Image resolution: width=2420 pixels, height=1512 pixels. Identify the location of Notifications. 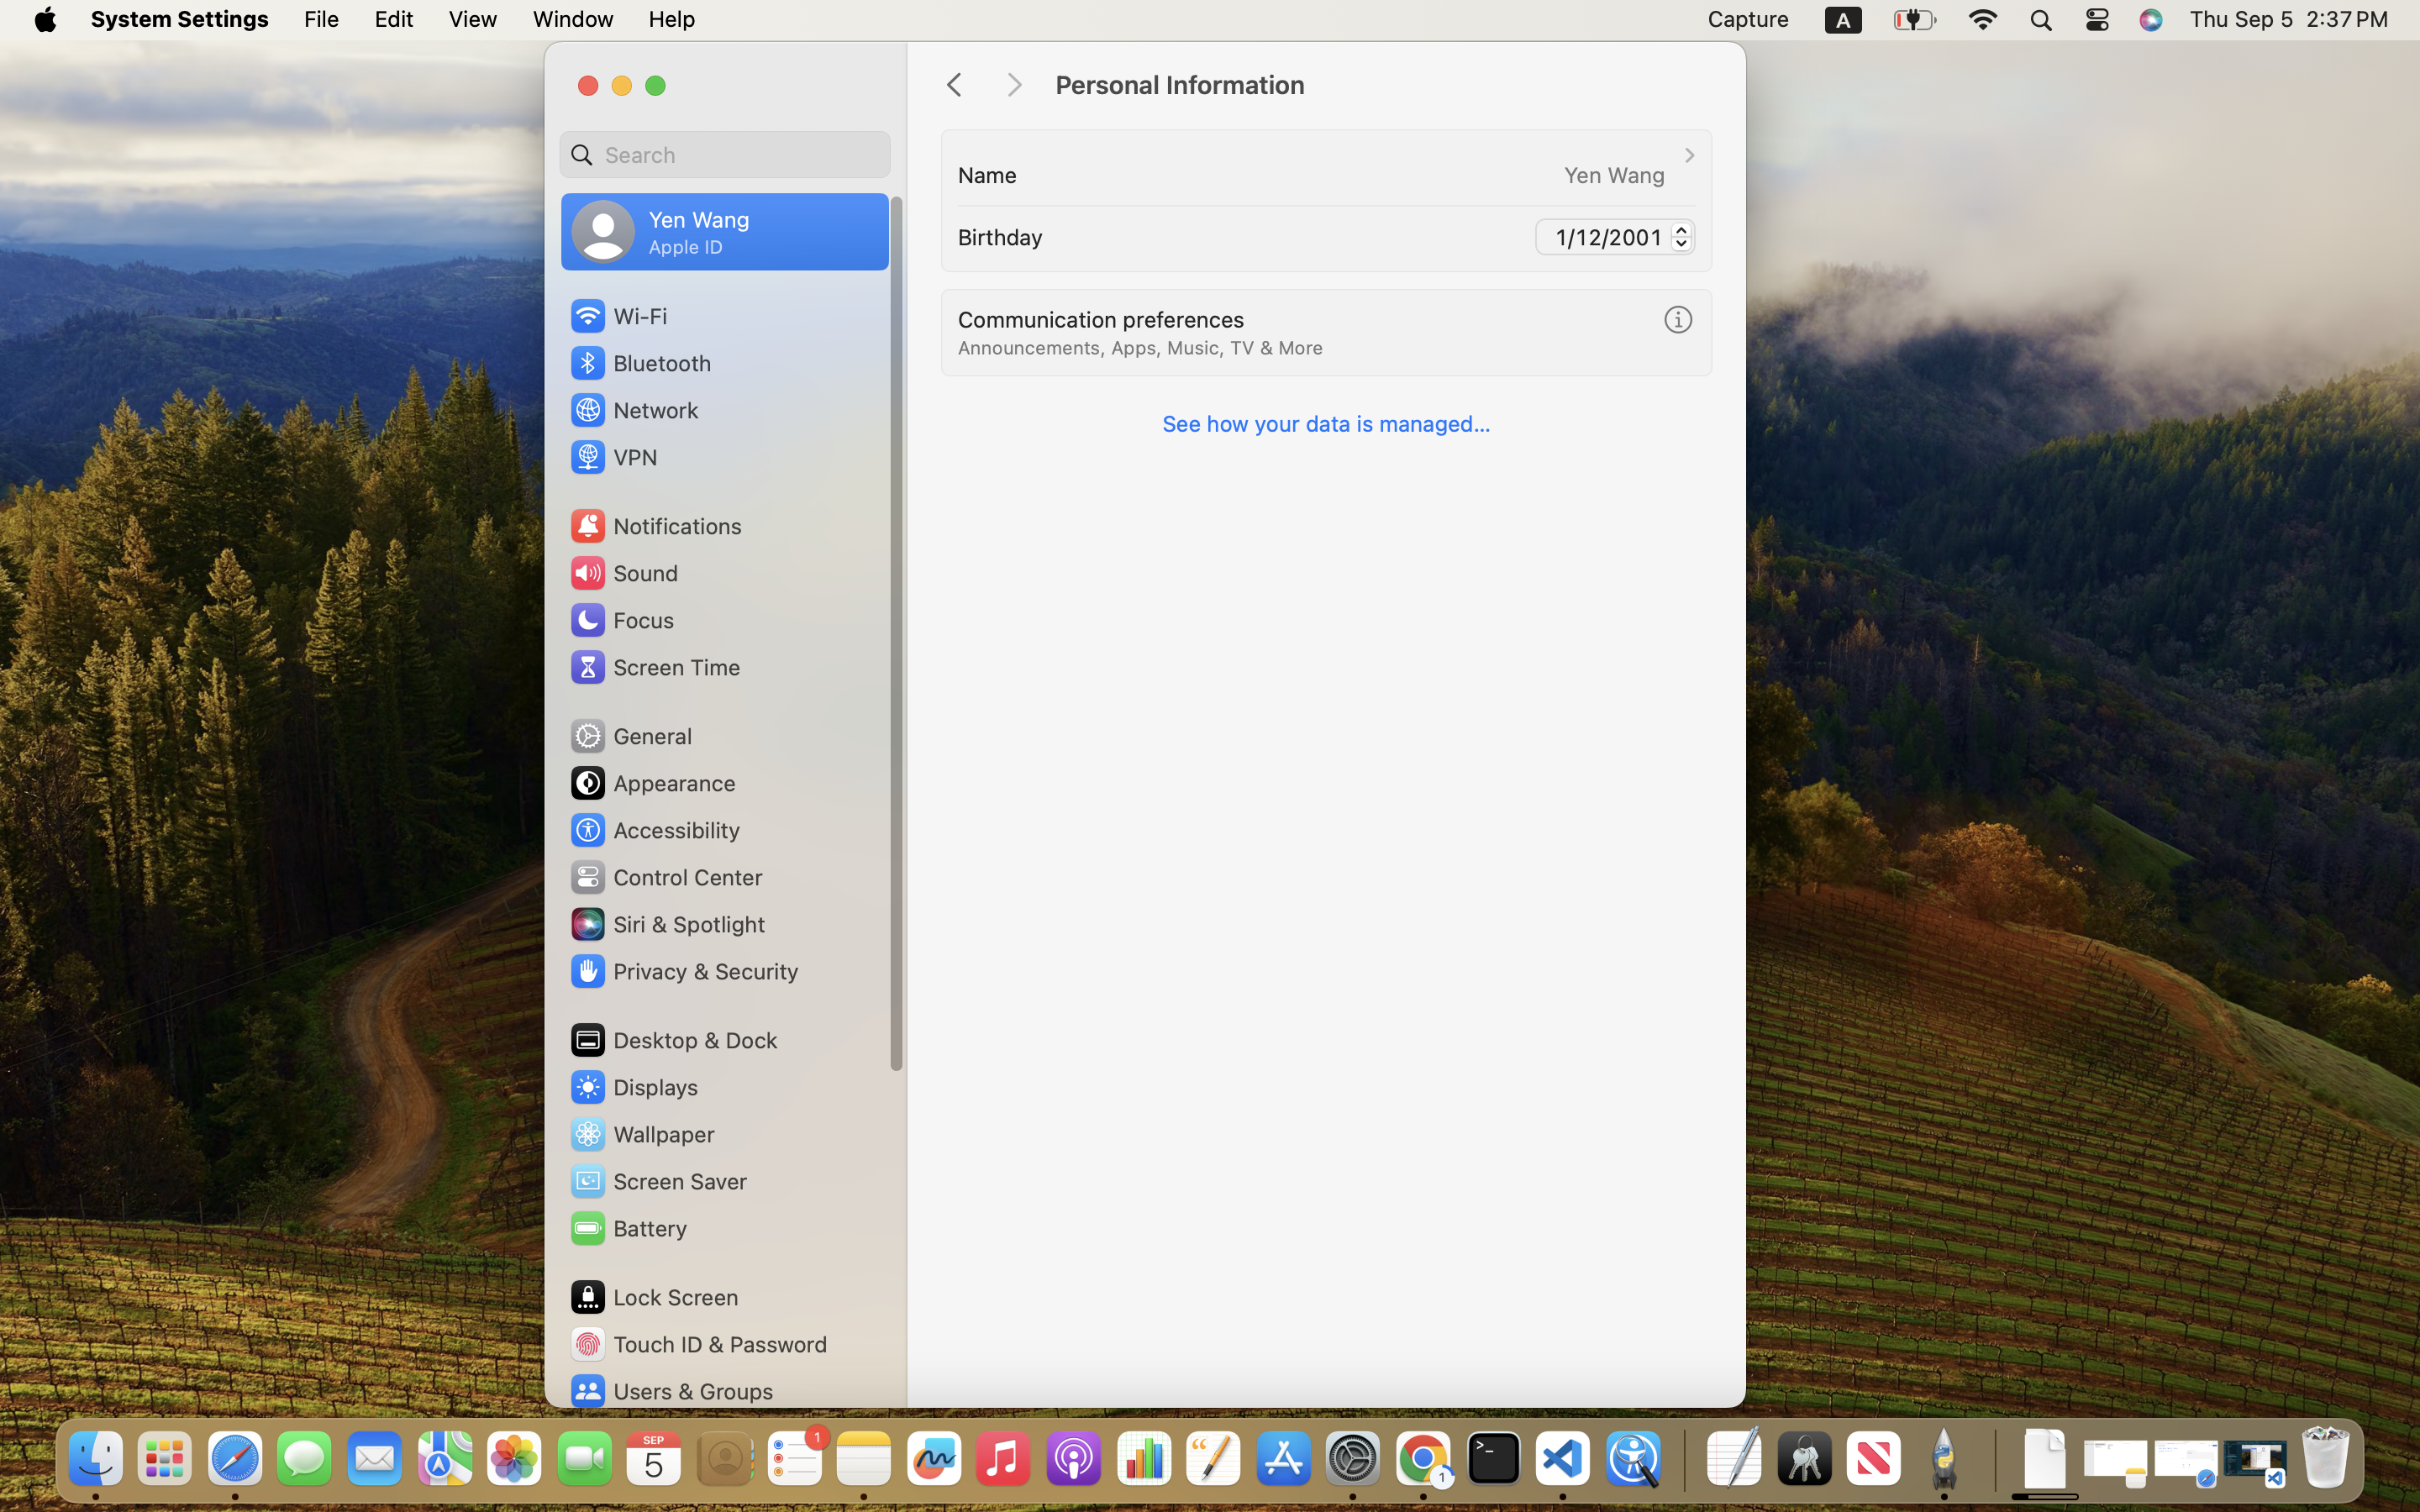
(655, 526).